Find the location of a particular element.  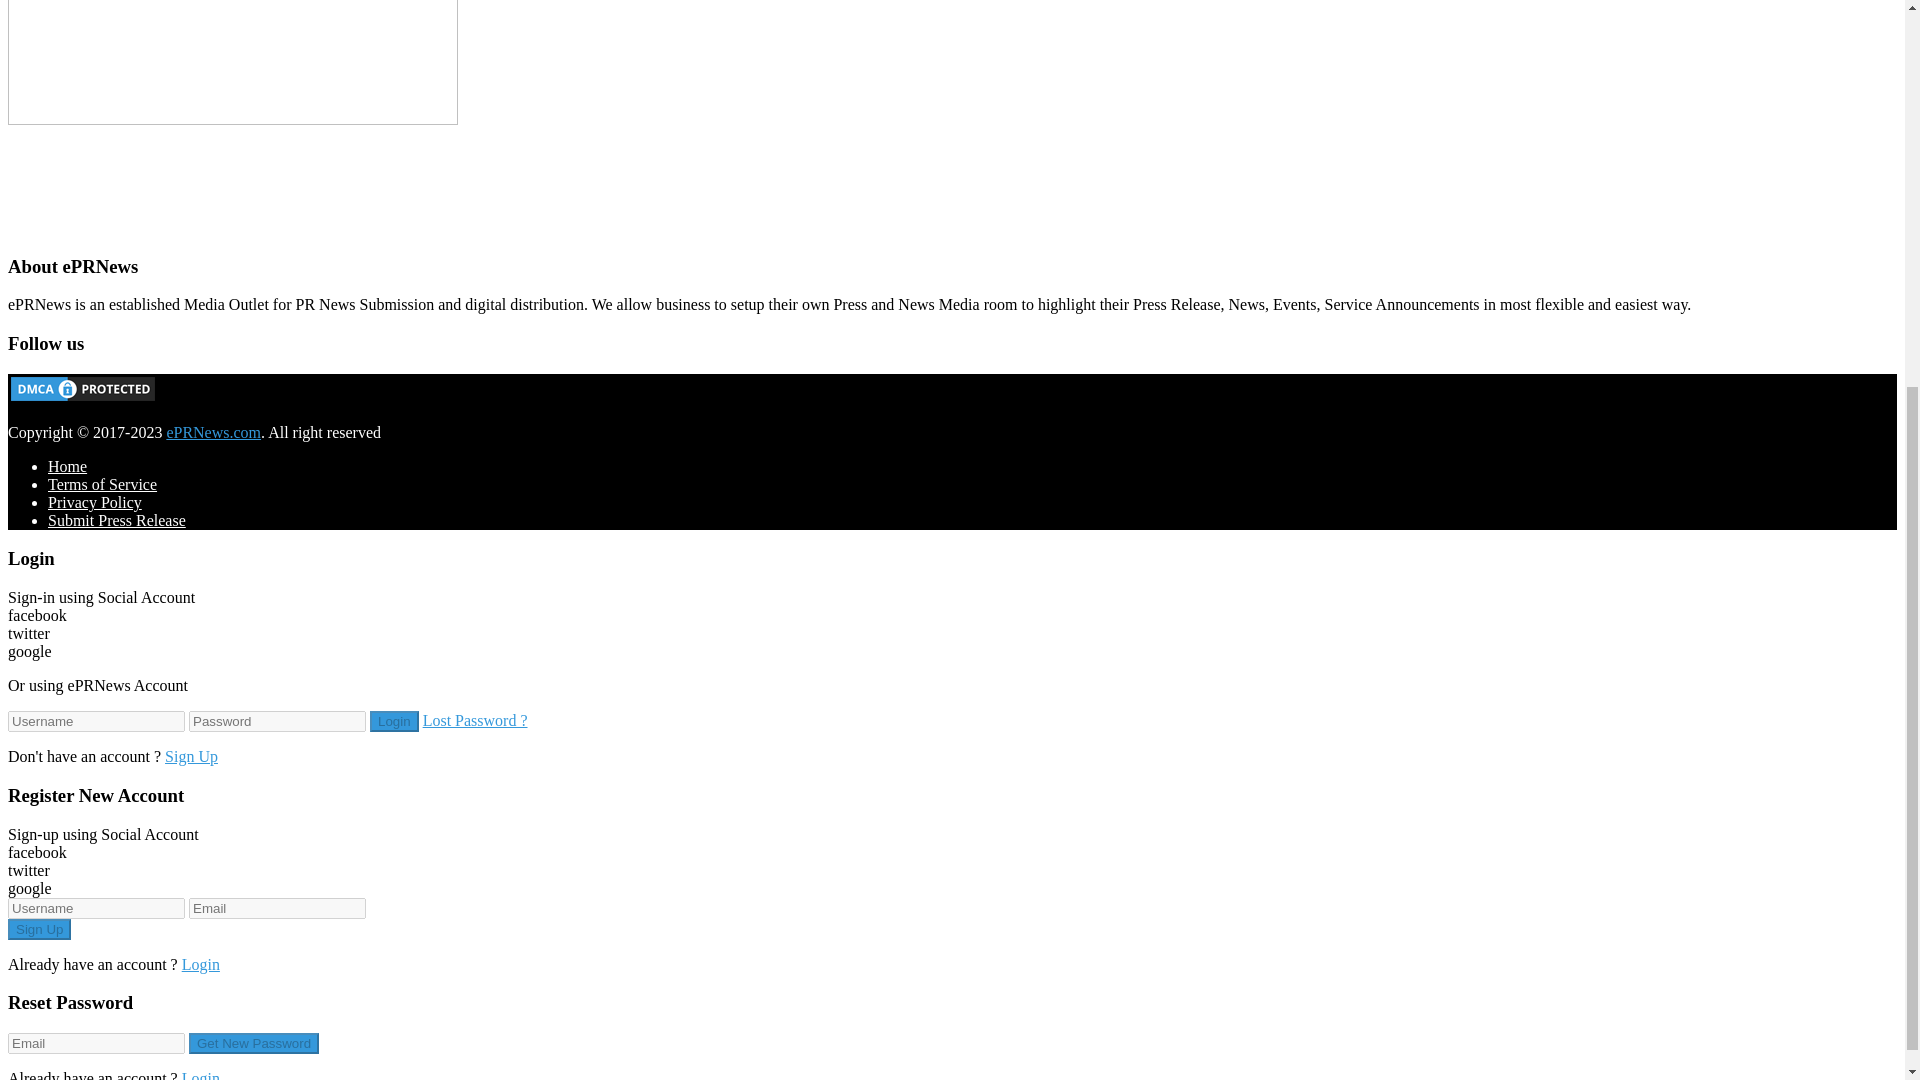

DMCA.com Protection Status is located at coordinates (82, 398).